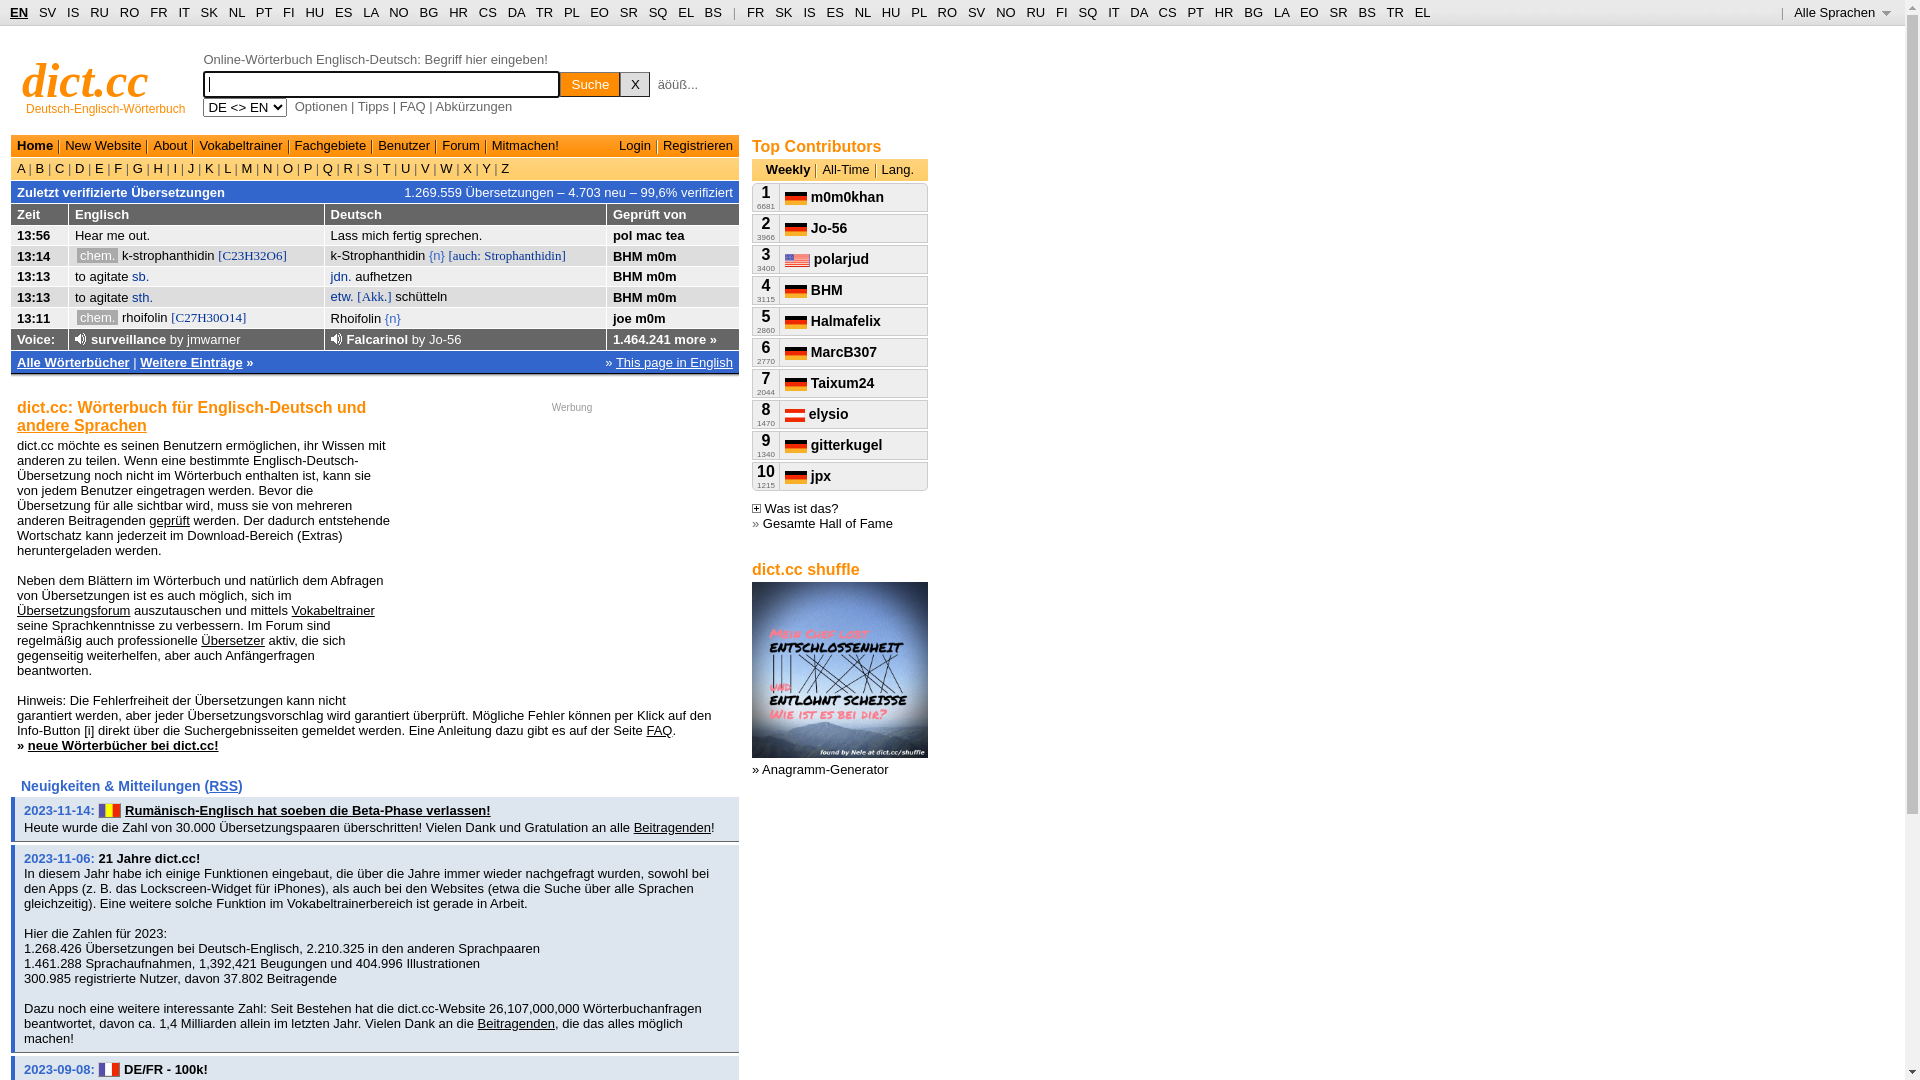 The width and height of the screenshot is (1920, 1080). What do you see at coordinates (34, 276) in the screenshot?
I see `13:13` at bounding box center [34, 276].